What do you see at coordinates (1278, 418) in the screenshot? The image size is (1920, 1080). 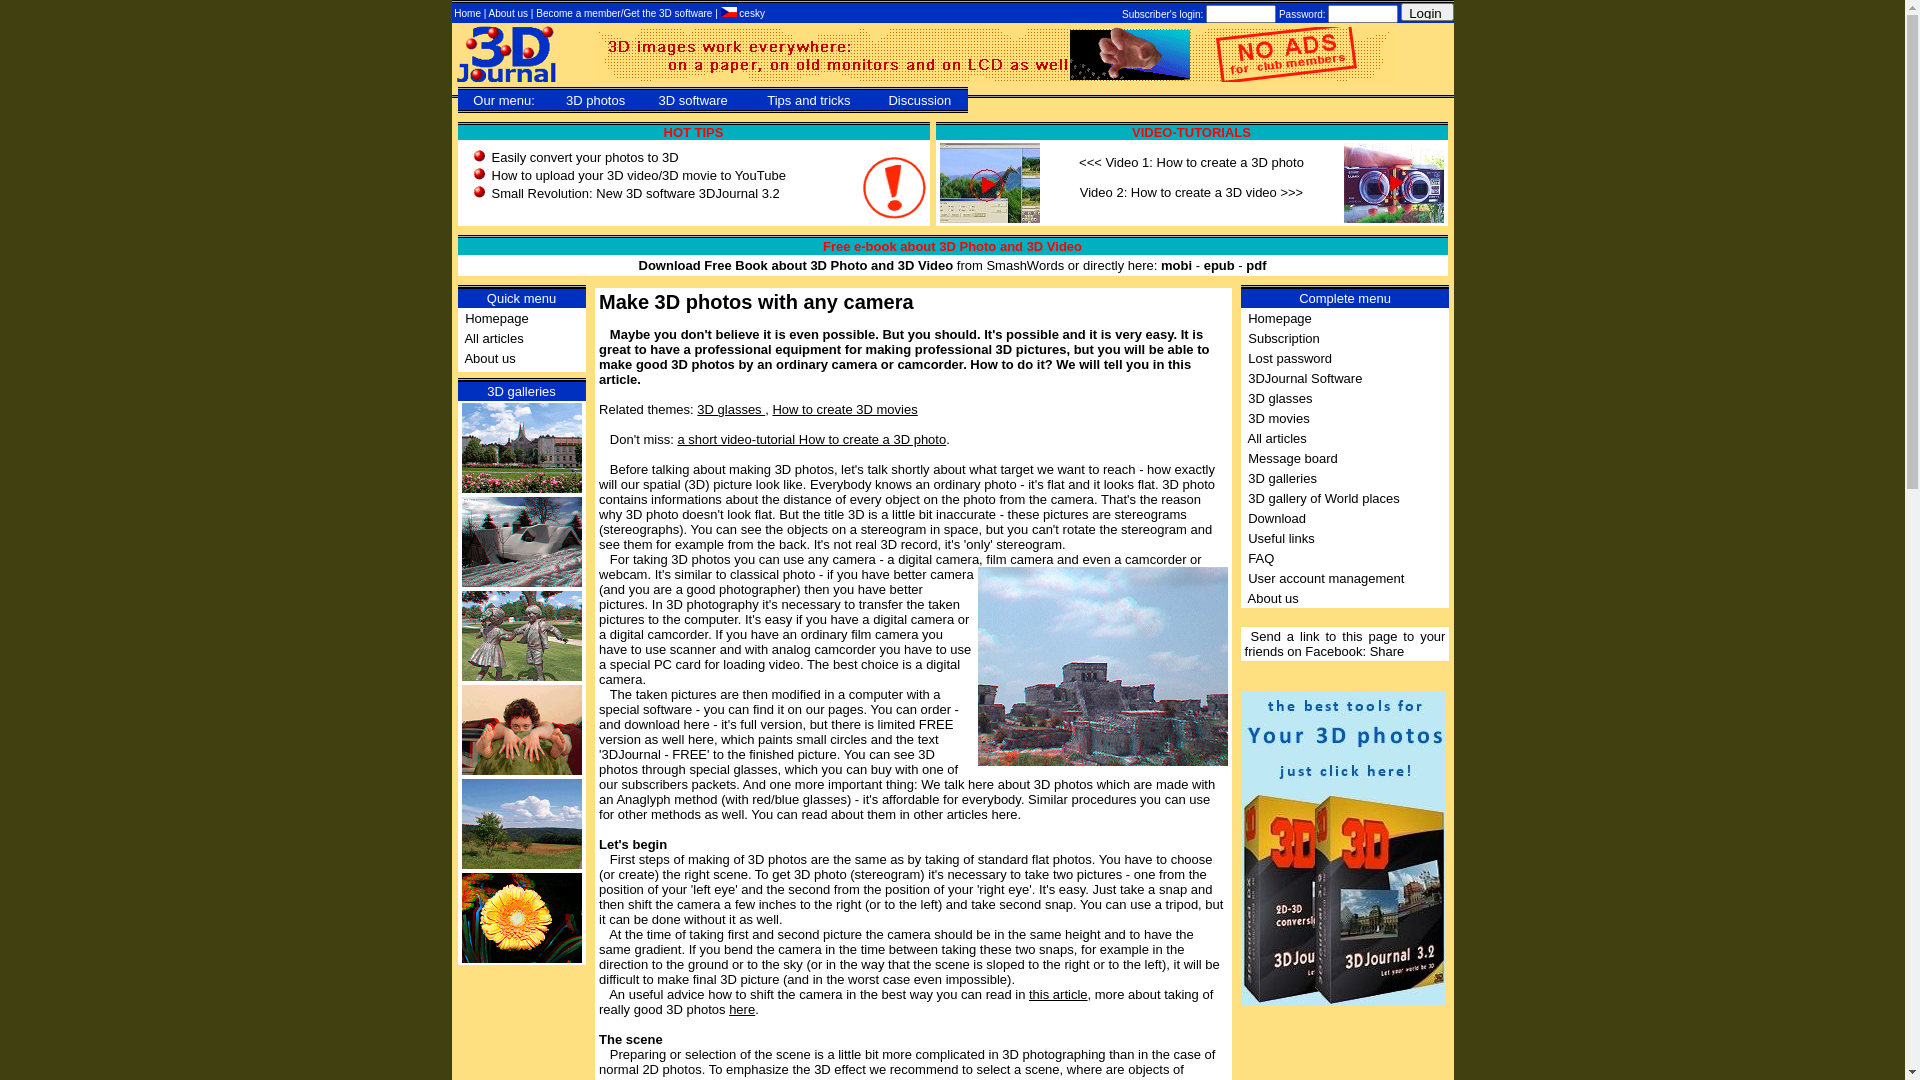 I see `3D movies` at bounding box center [1278, 418].